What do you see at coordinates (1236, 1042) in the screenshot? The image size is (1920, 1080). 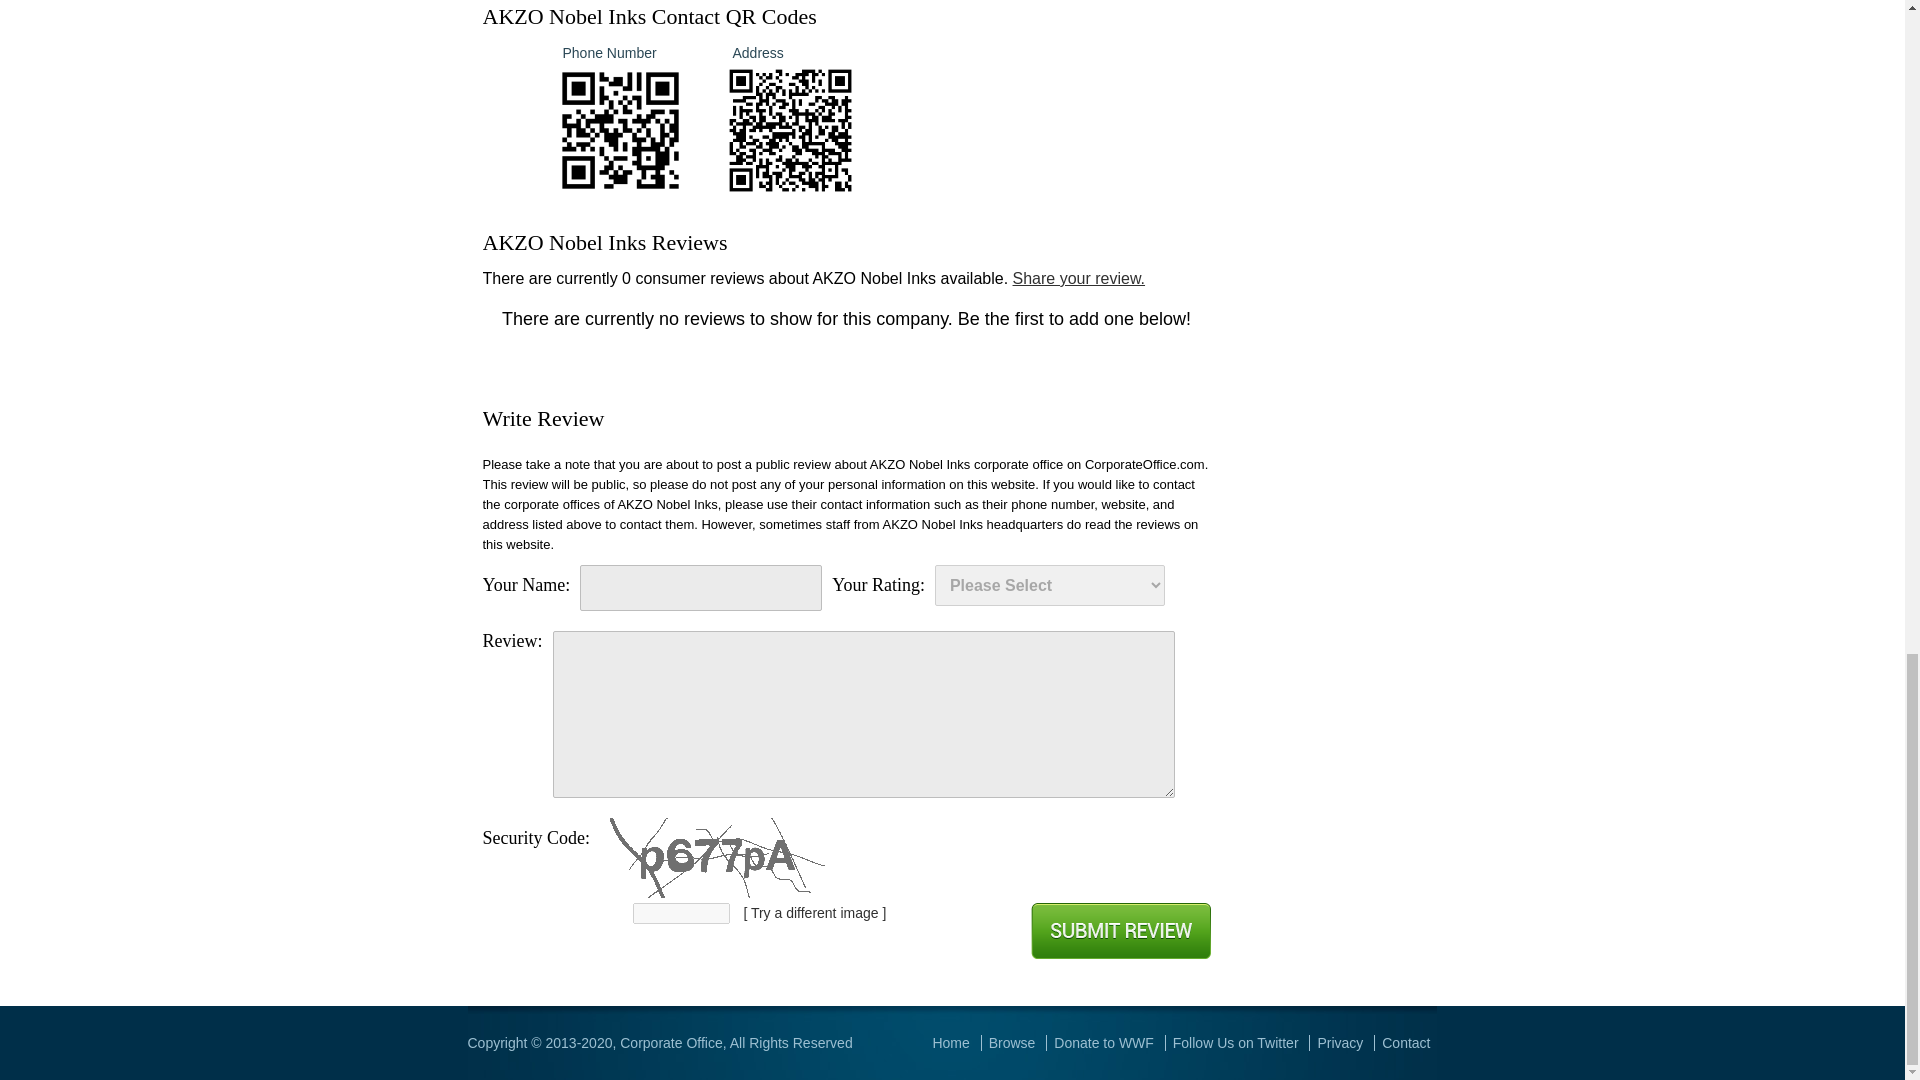 I see `Follow Us on Twitter` at bounding box center [1236, 1042].